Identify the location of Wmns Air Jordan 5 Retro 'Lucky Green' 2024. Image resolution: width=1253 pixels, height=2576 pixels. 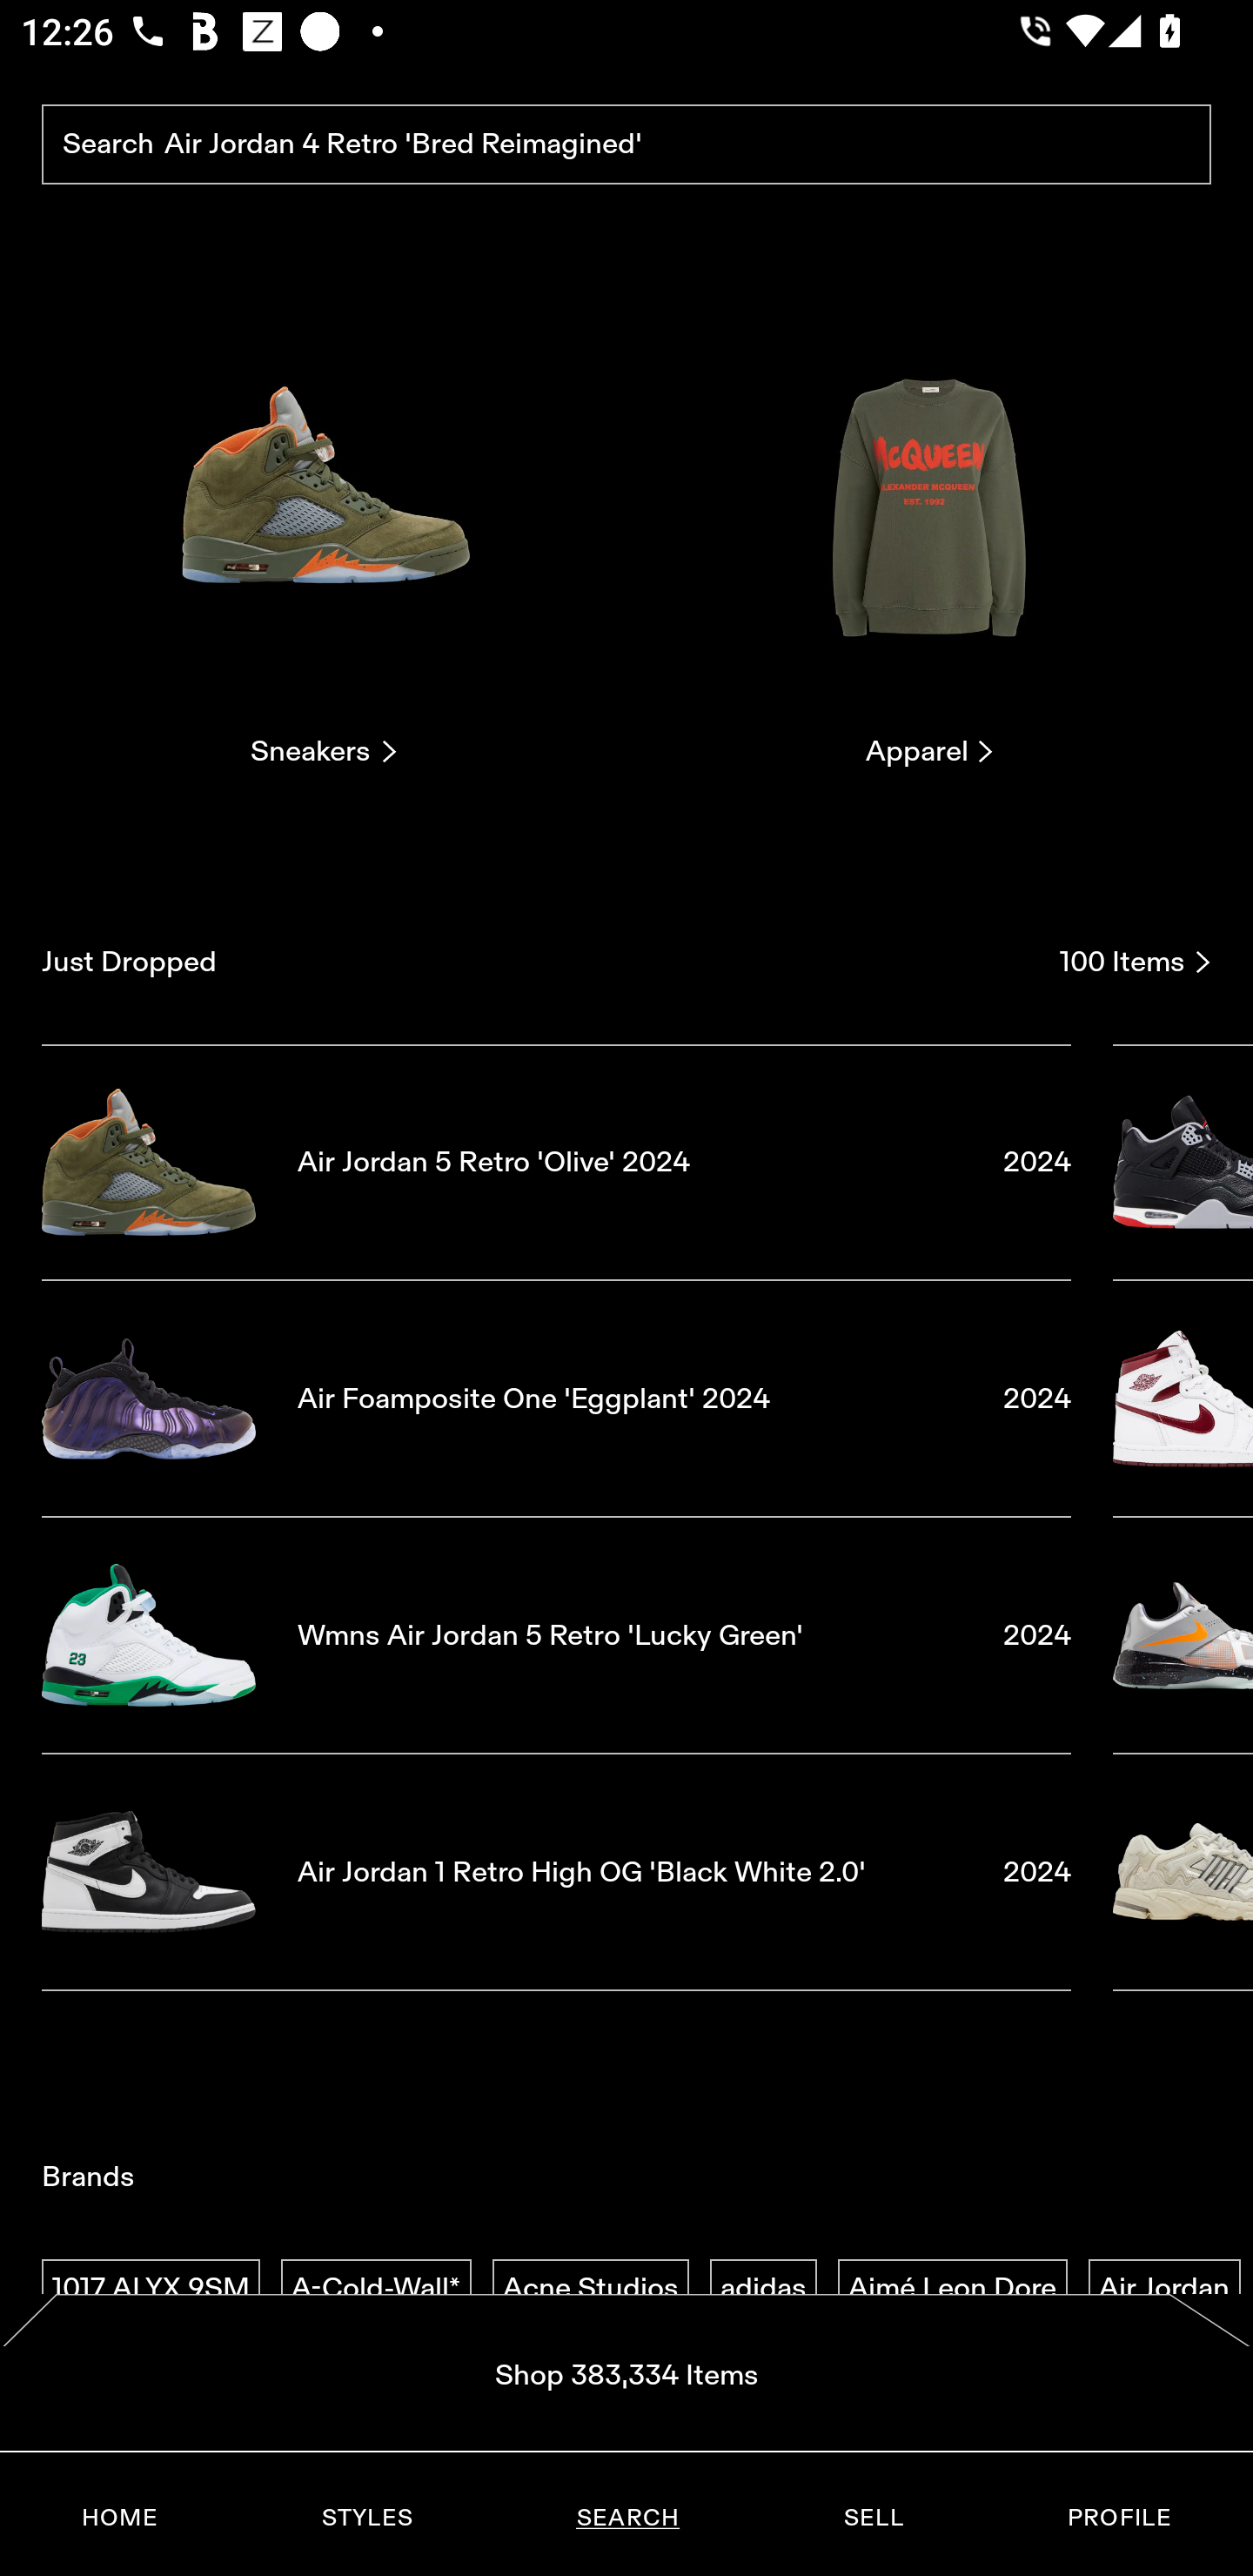
(556, 1635).